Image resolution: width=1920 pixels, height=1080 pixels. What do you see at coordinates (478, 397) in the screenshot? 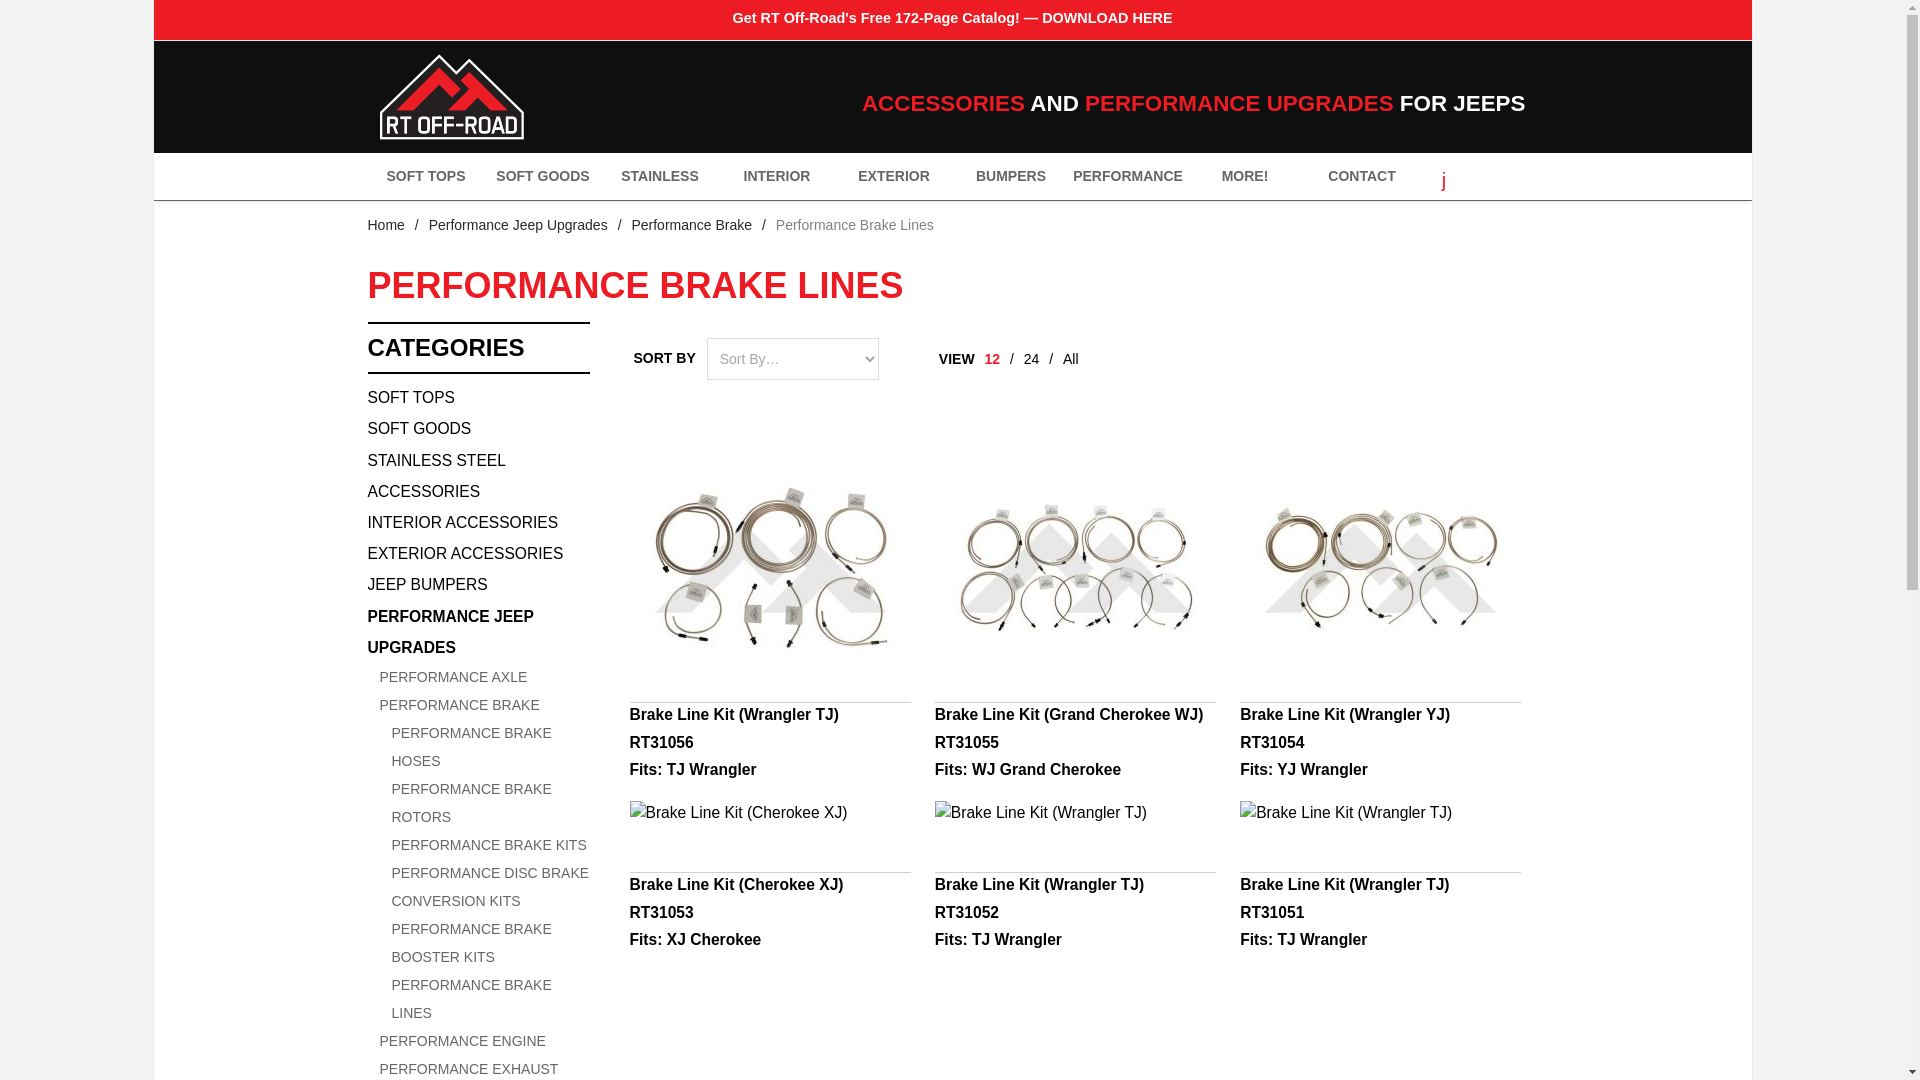
I see `Soft Tops` at bounding box center [478, 397].